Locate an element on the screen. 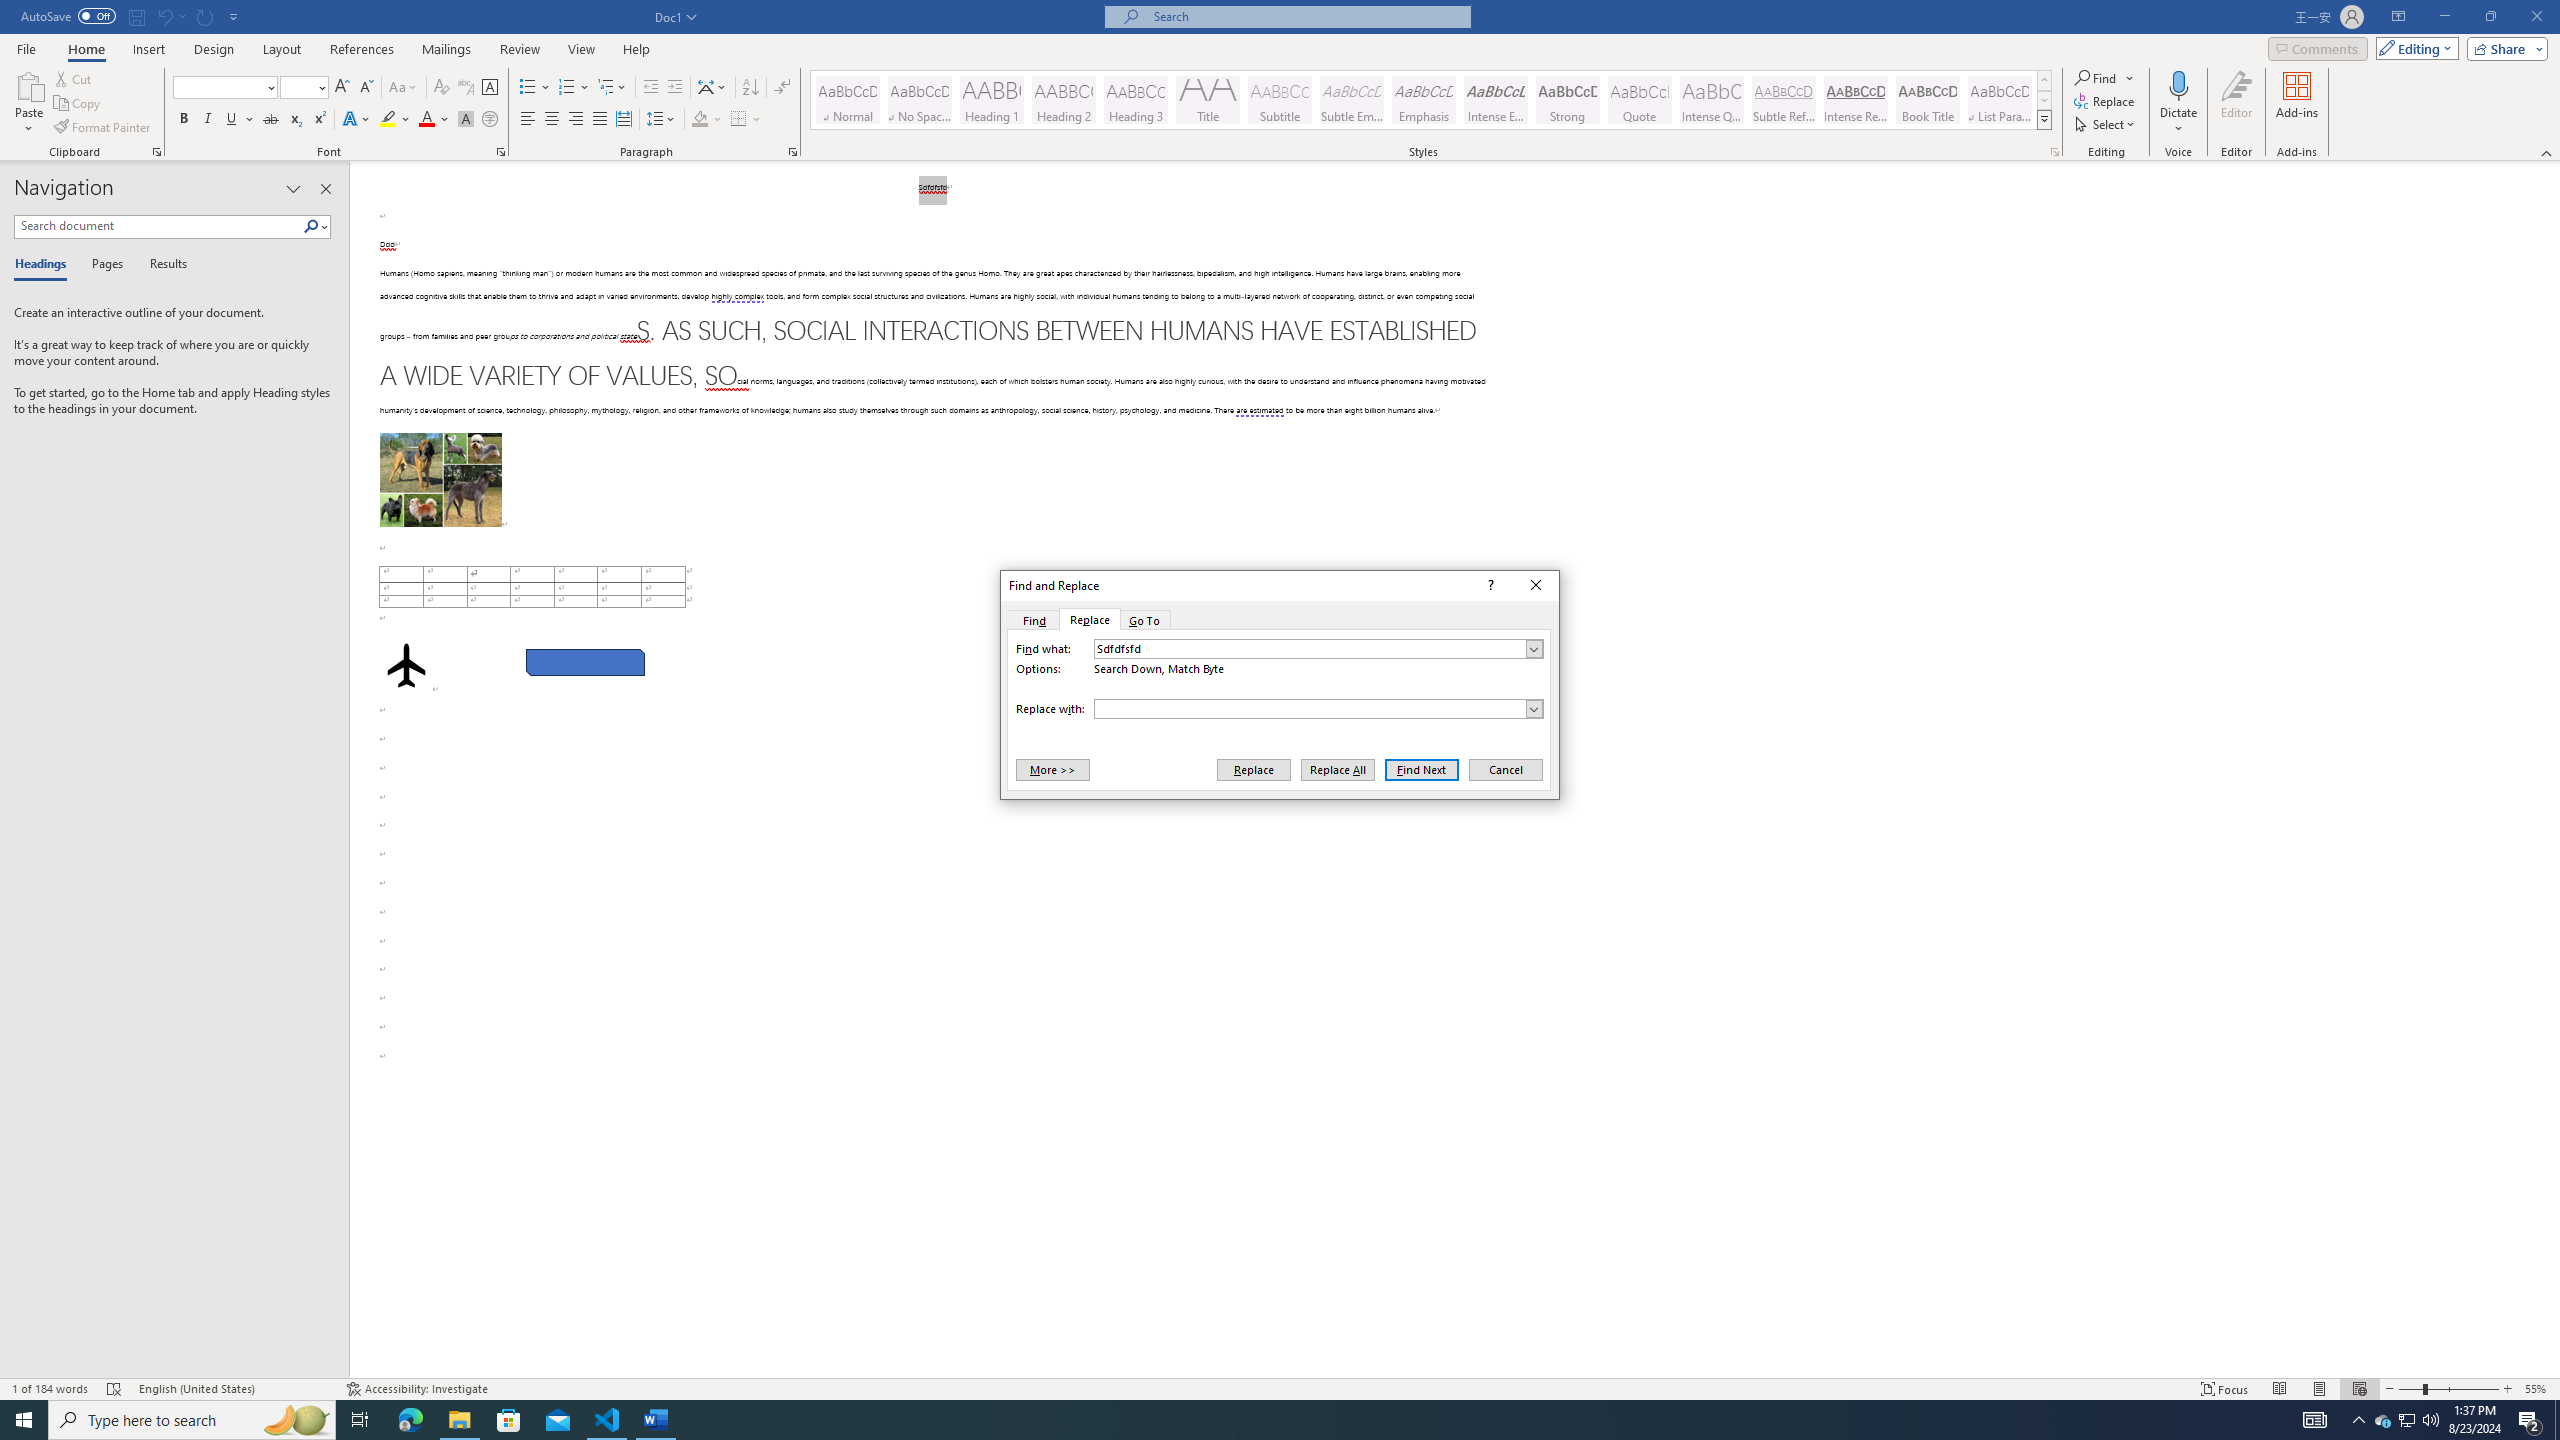 The width and height of the screenshot is (2560, 1440). Editor is located at coordinates (2236, 103).